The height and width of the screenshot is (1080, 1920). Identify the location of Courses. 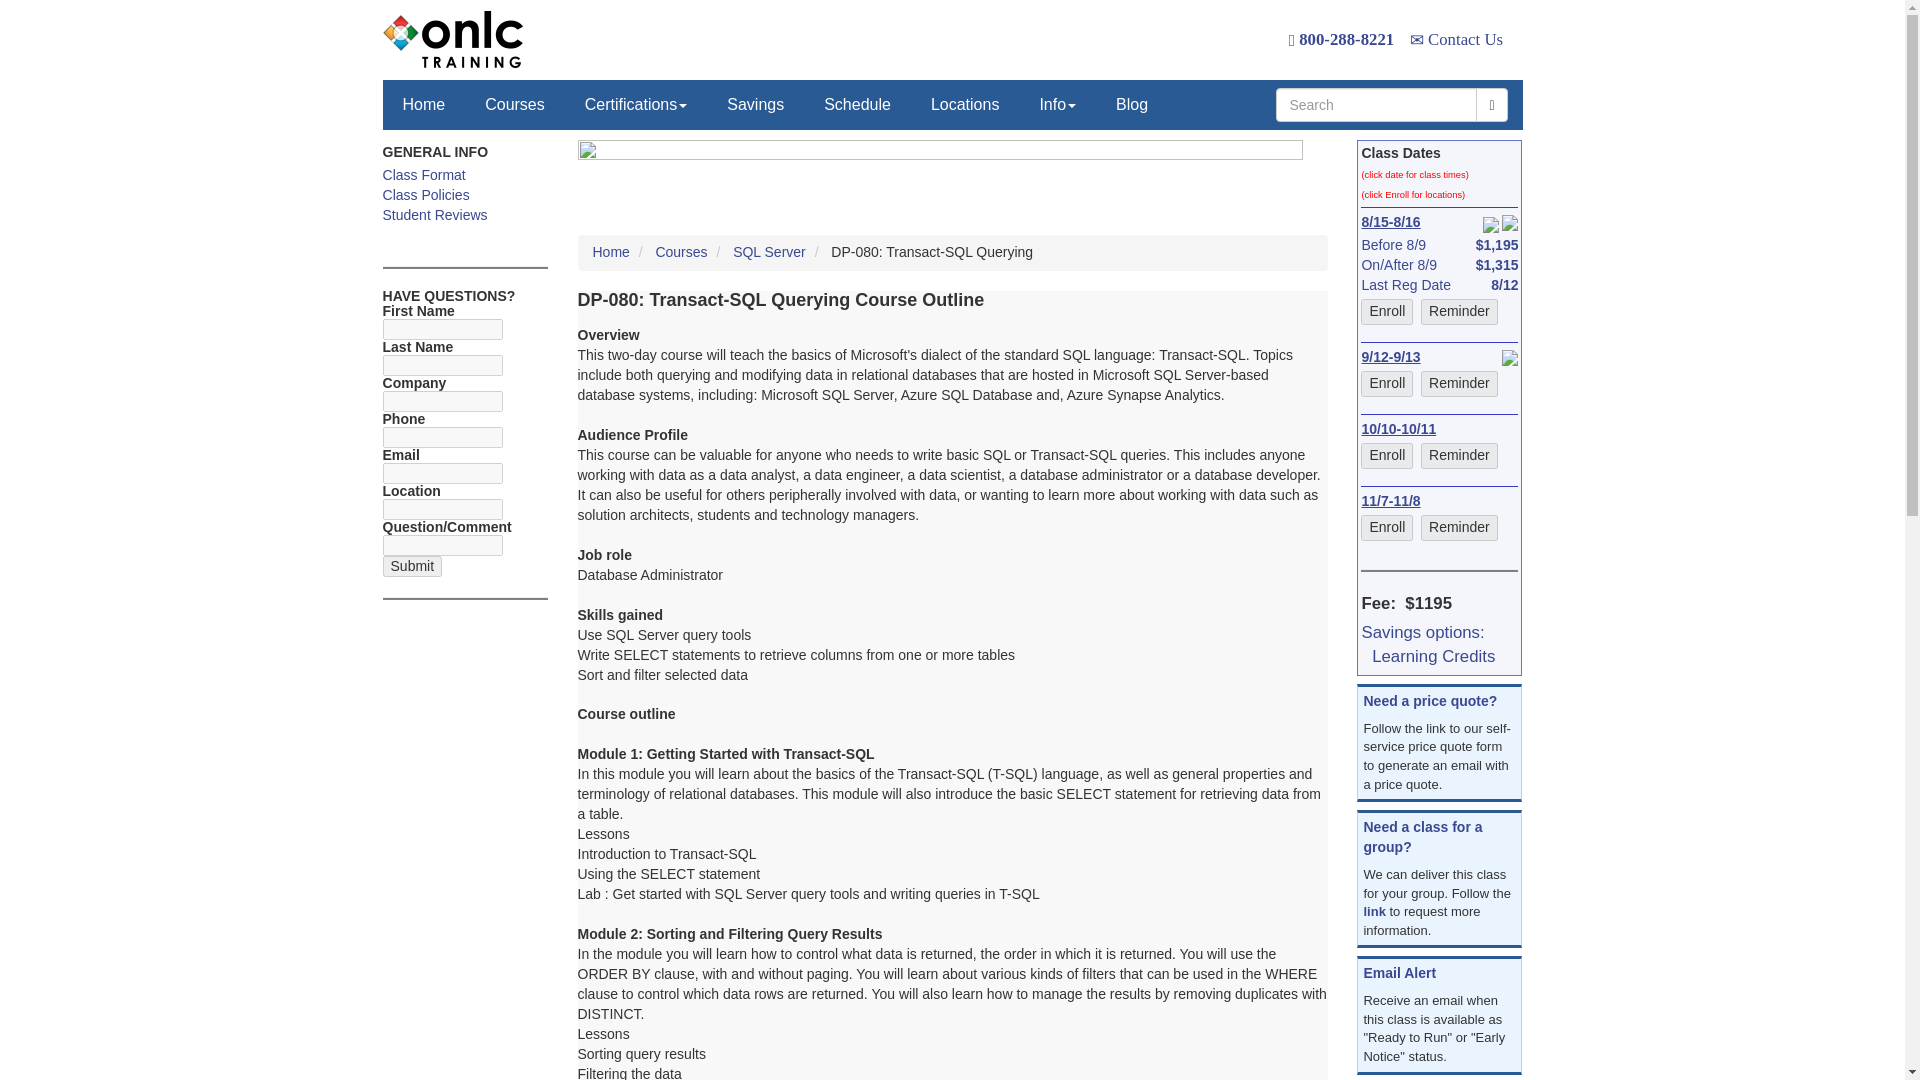
(514, 104).